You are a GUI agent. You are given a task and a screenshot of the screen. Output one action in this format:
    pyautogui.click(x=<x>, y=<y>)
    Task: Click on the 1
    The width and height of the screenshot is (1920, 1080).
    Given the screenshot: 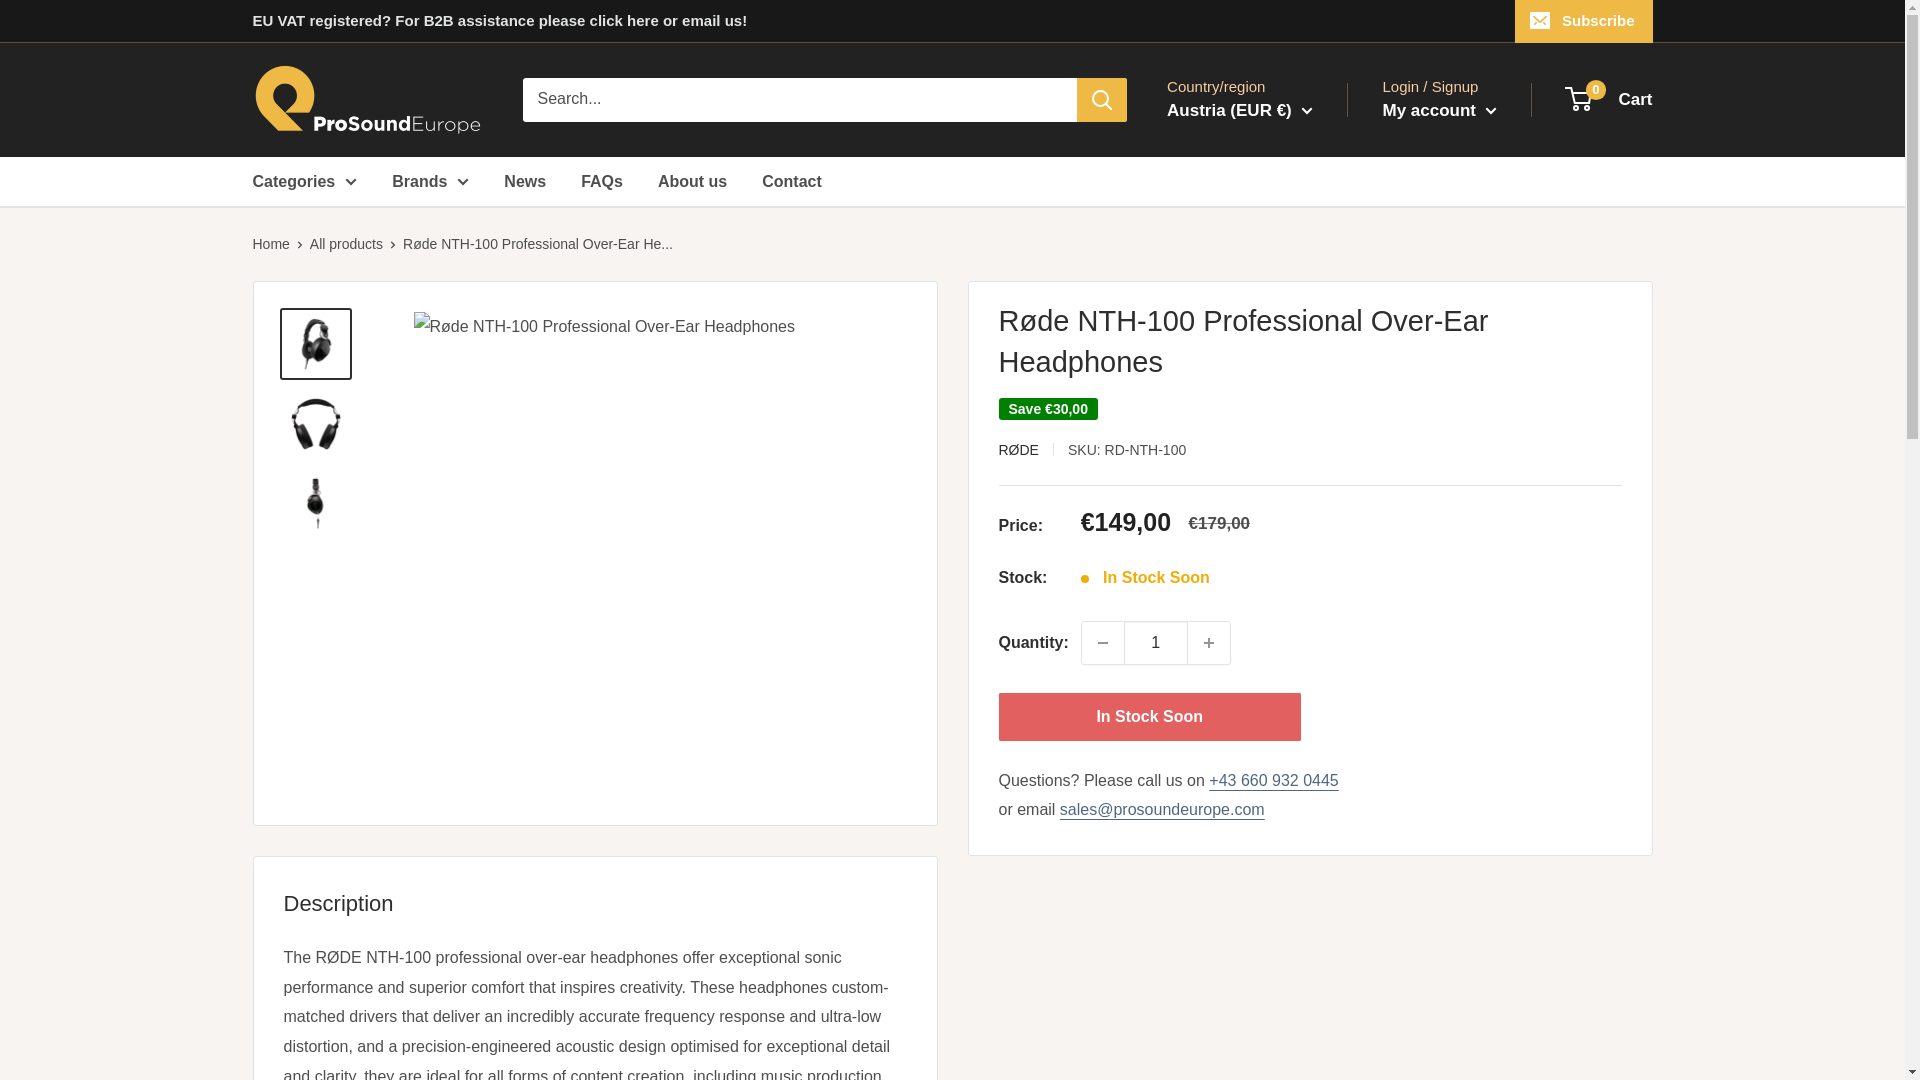 What is the action you would take?
    pyautogui.click(x=1156, y=643)
    